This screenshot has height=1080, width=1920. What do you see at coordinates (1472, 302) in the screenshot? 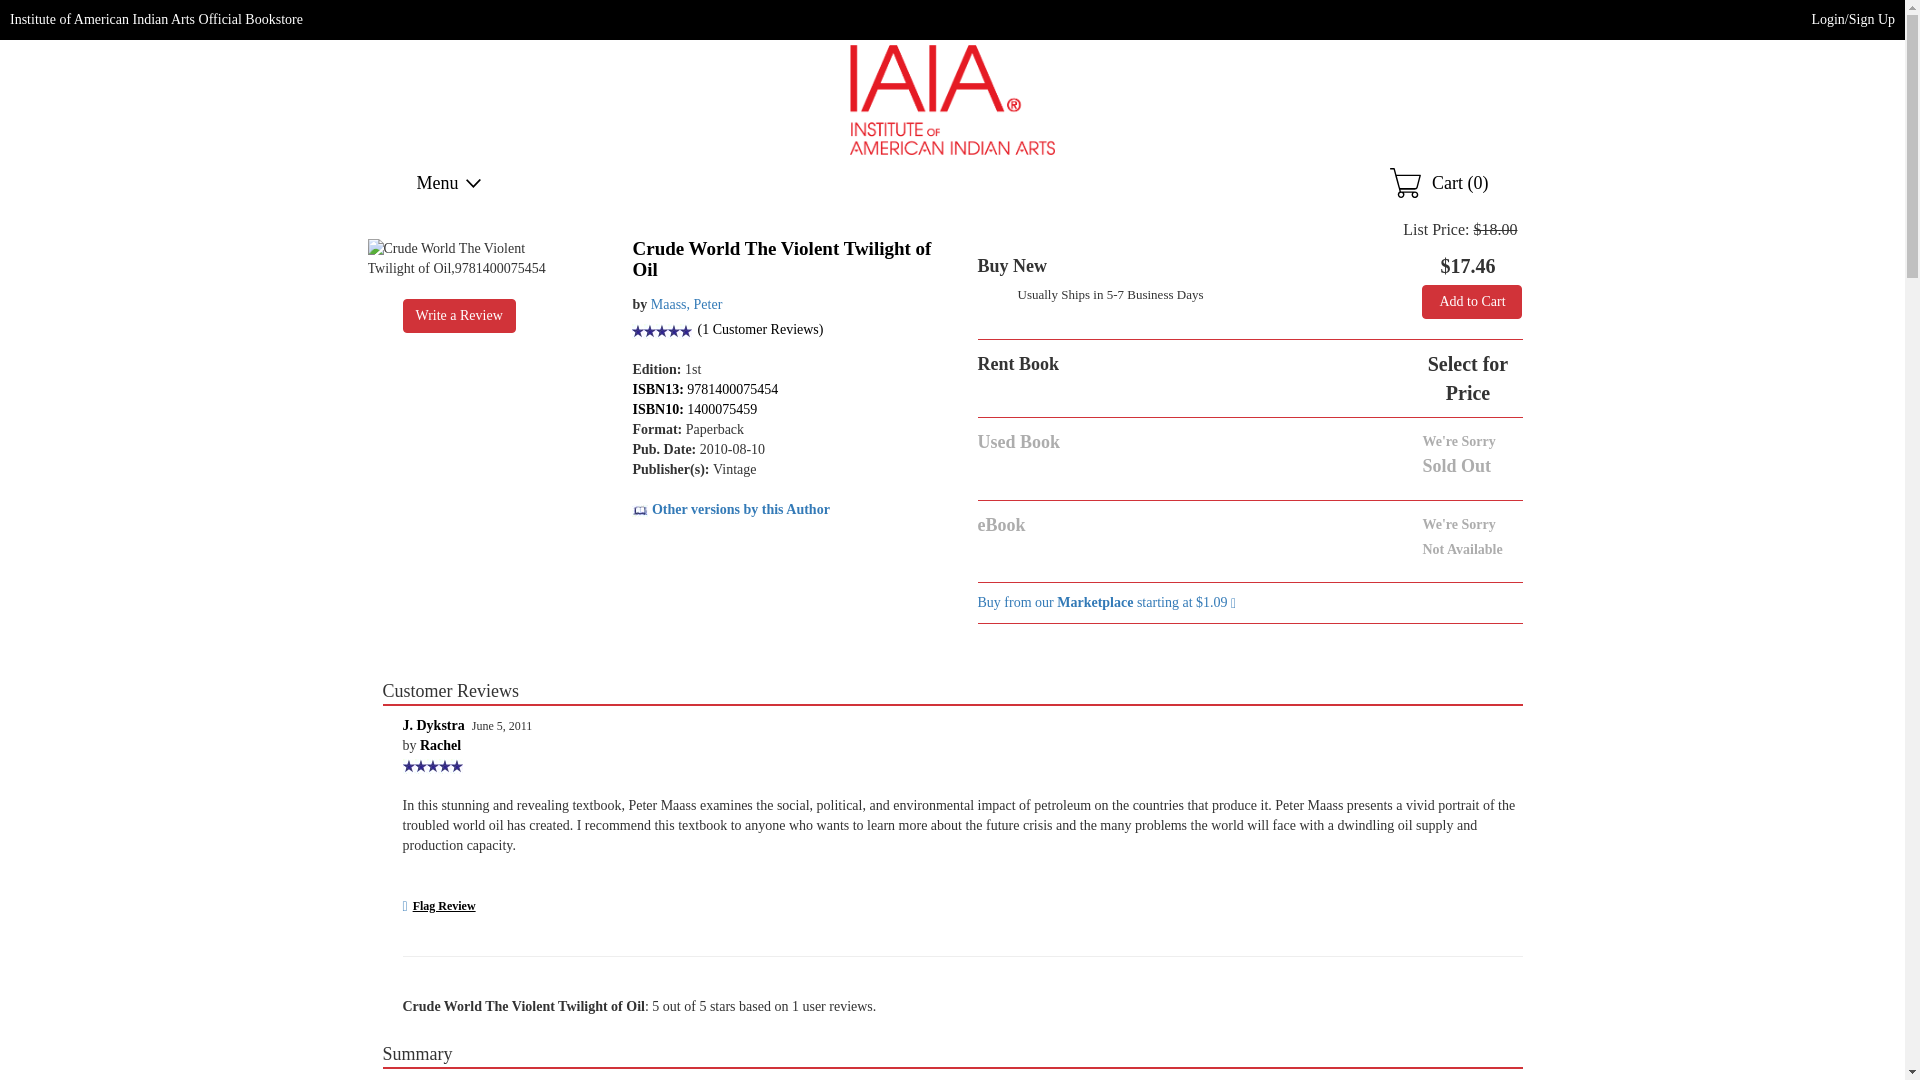
I see `Add to Cart` at bounding box center [1472, 302].